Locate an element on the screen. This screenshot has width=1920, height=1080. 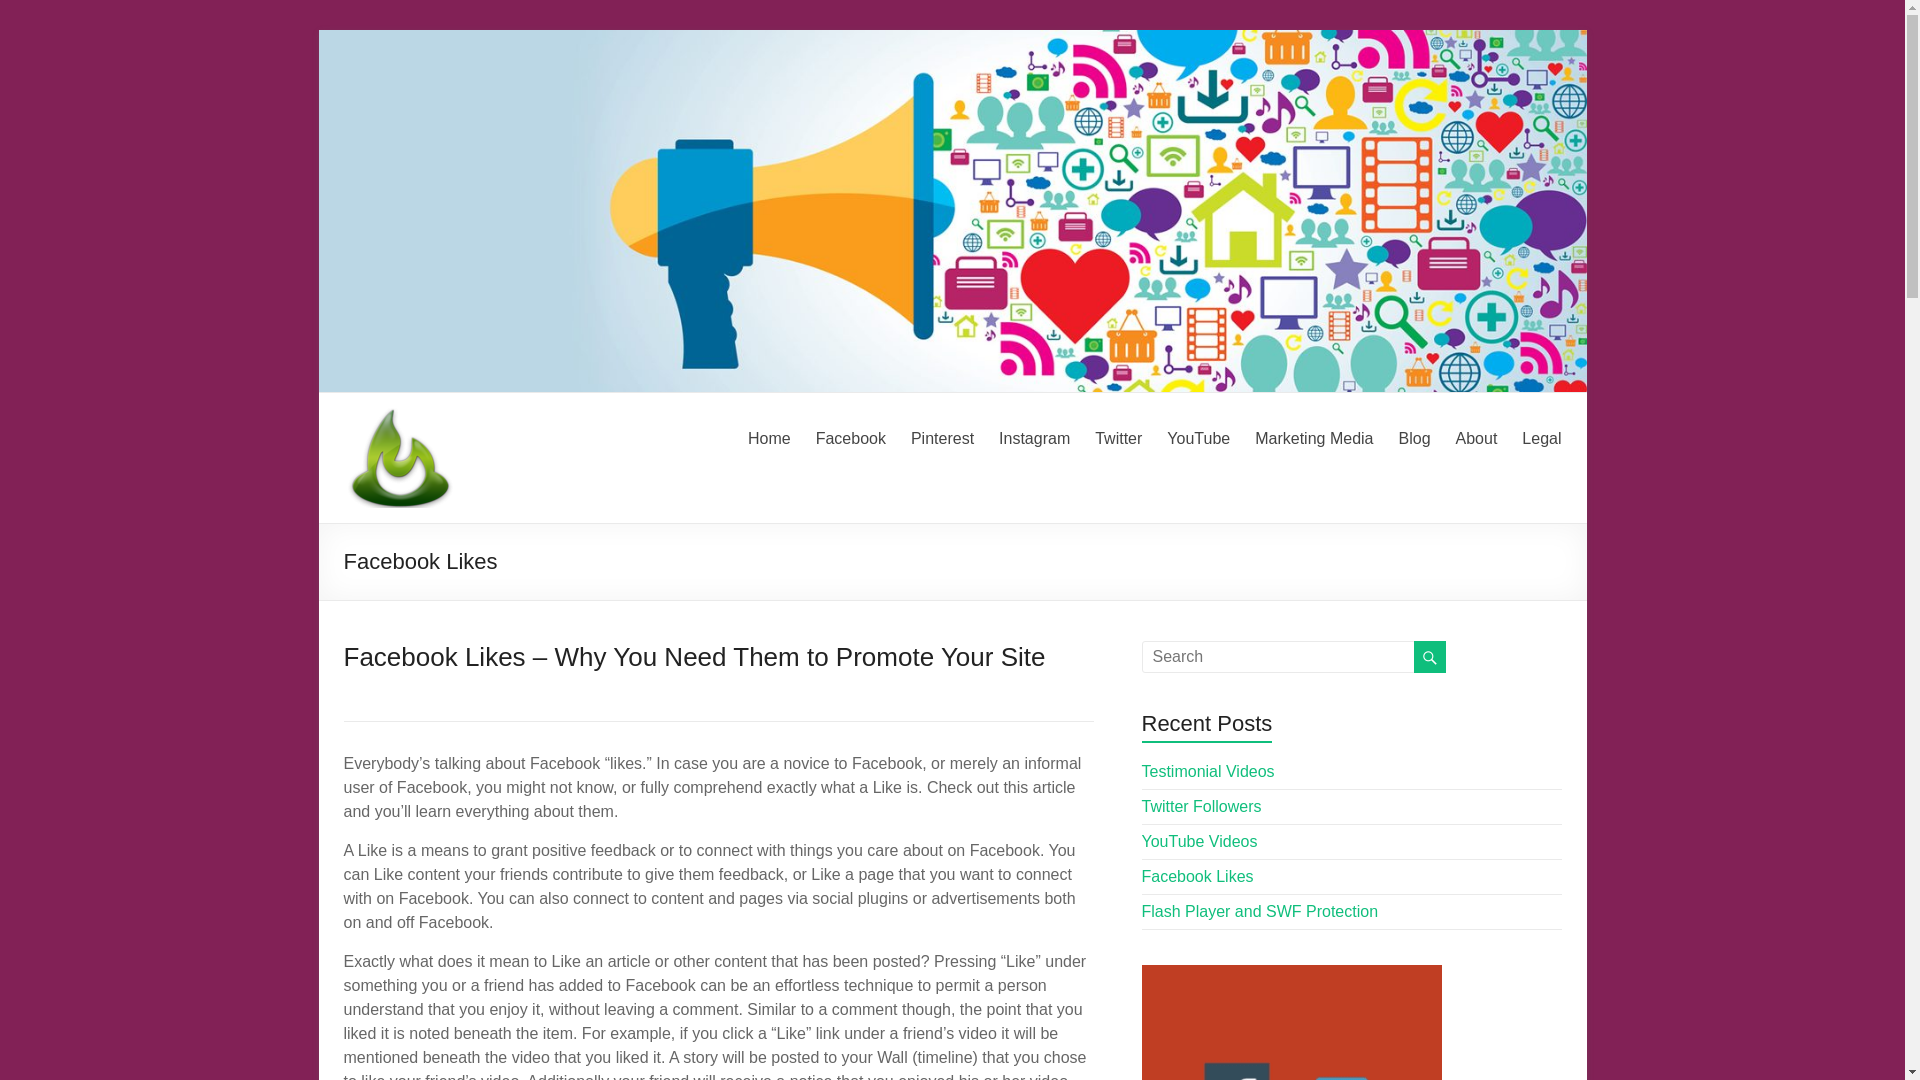
Legal is located at coordinates (1541, 436).